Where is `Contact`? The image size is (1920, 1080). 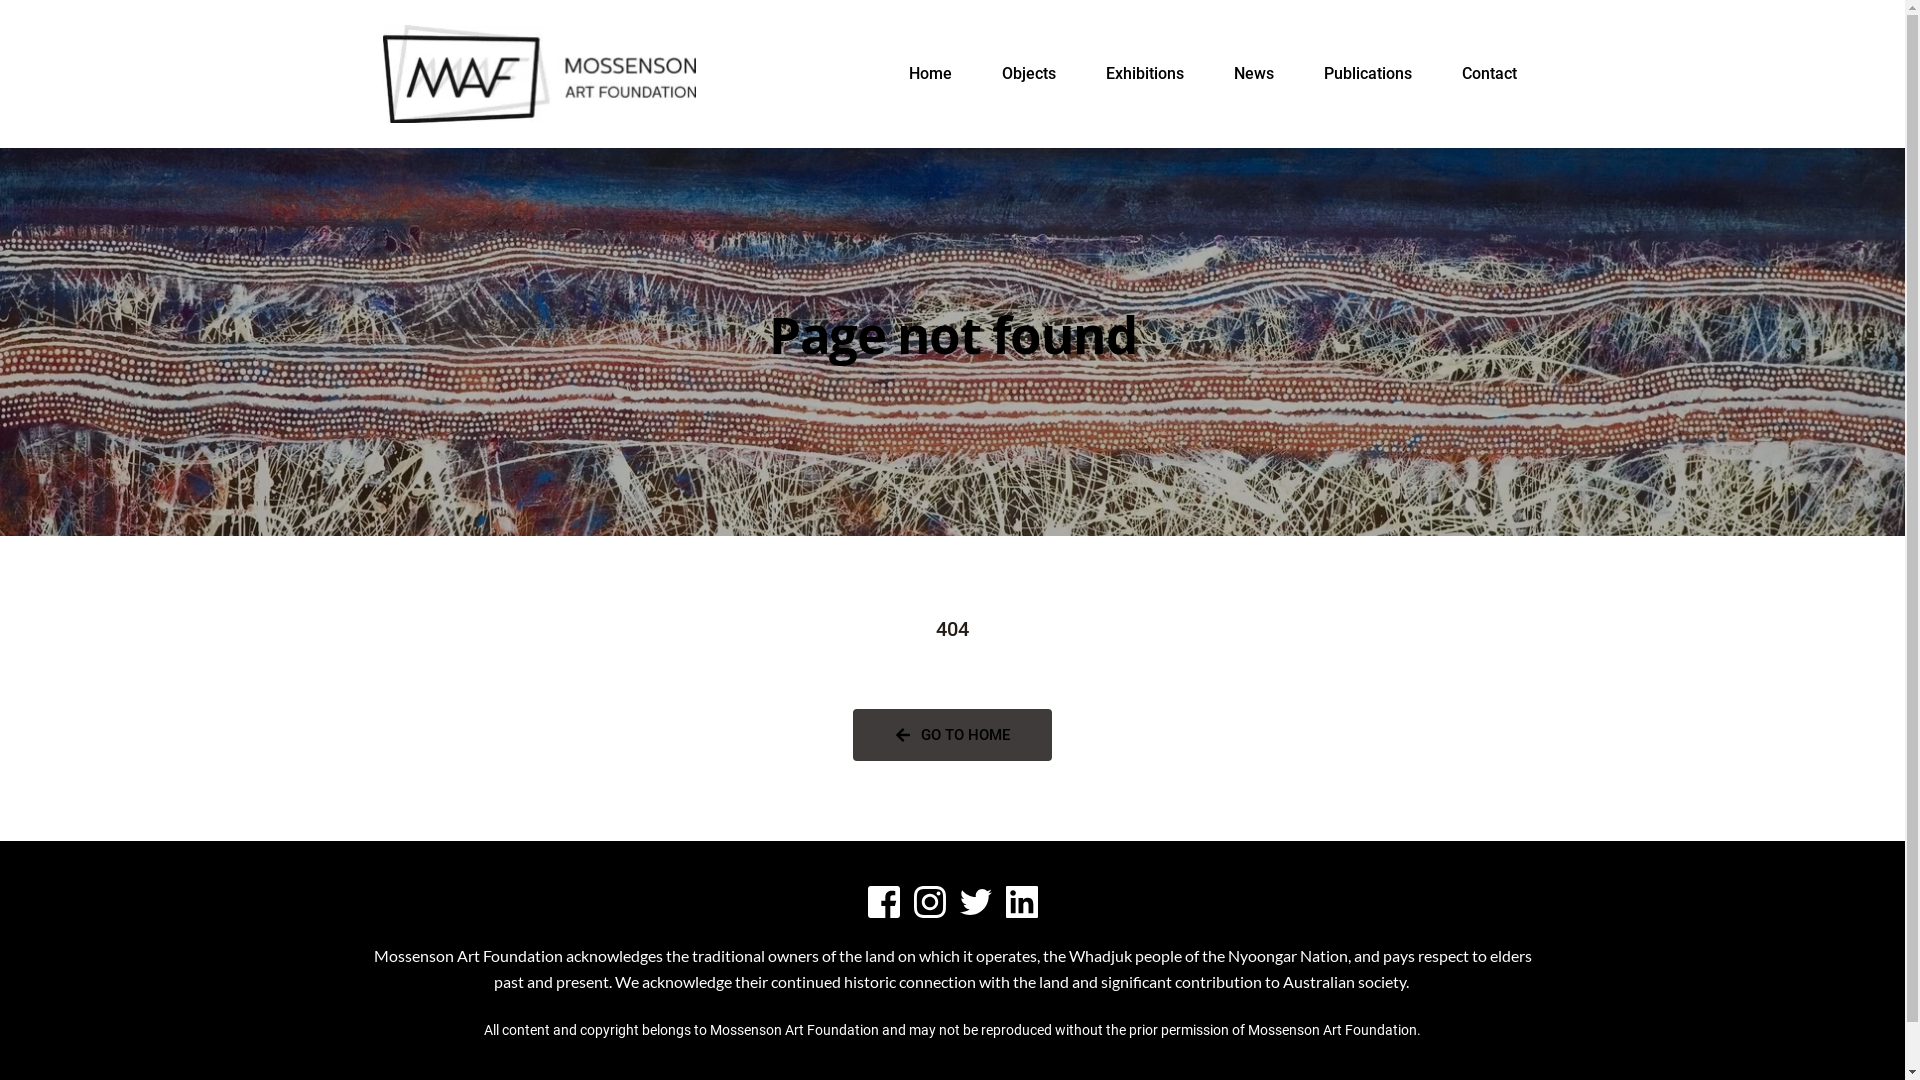 Contact is located at coordinates (1490, 74).